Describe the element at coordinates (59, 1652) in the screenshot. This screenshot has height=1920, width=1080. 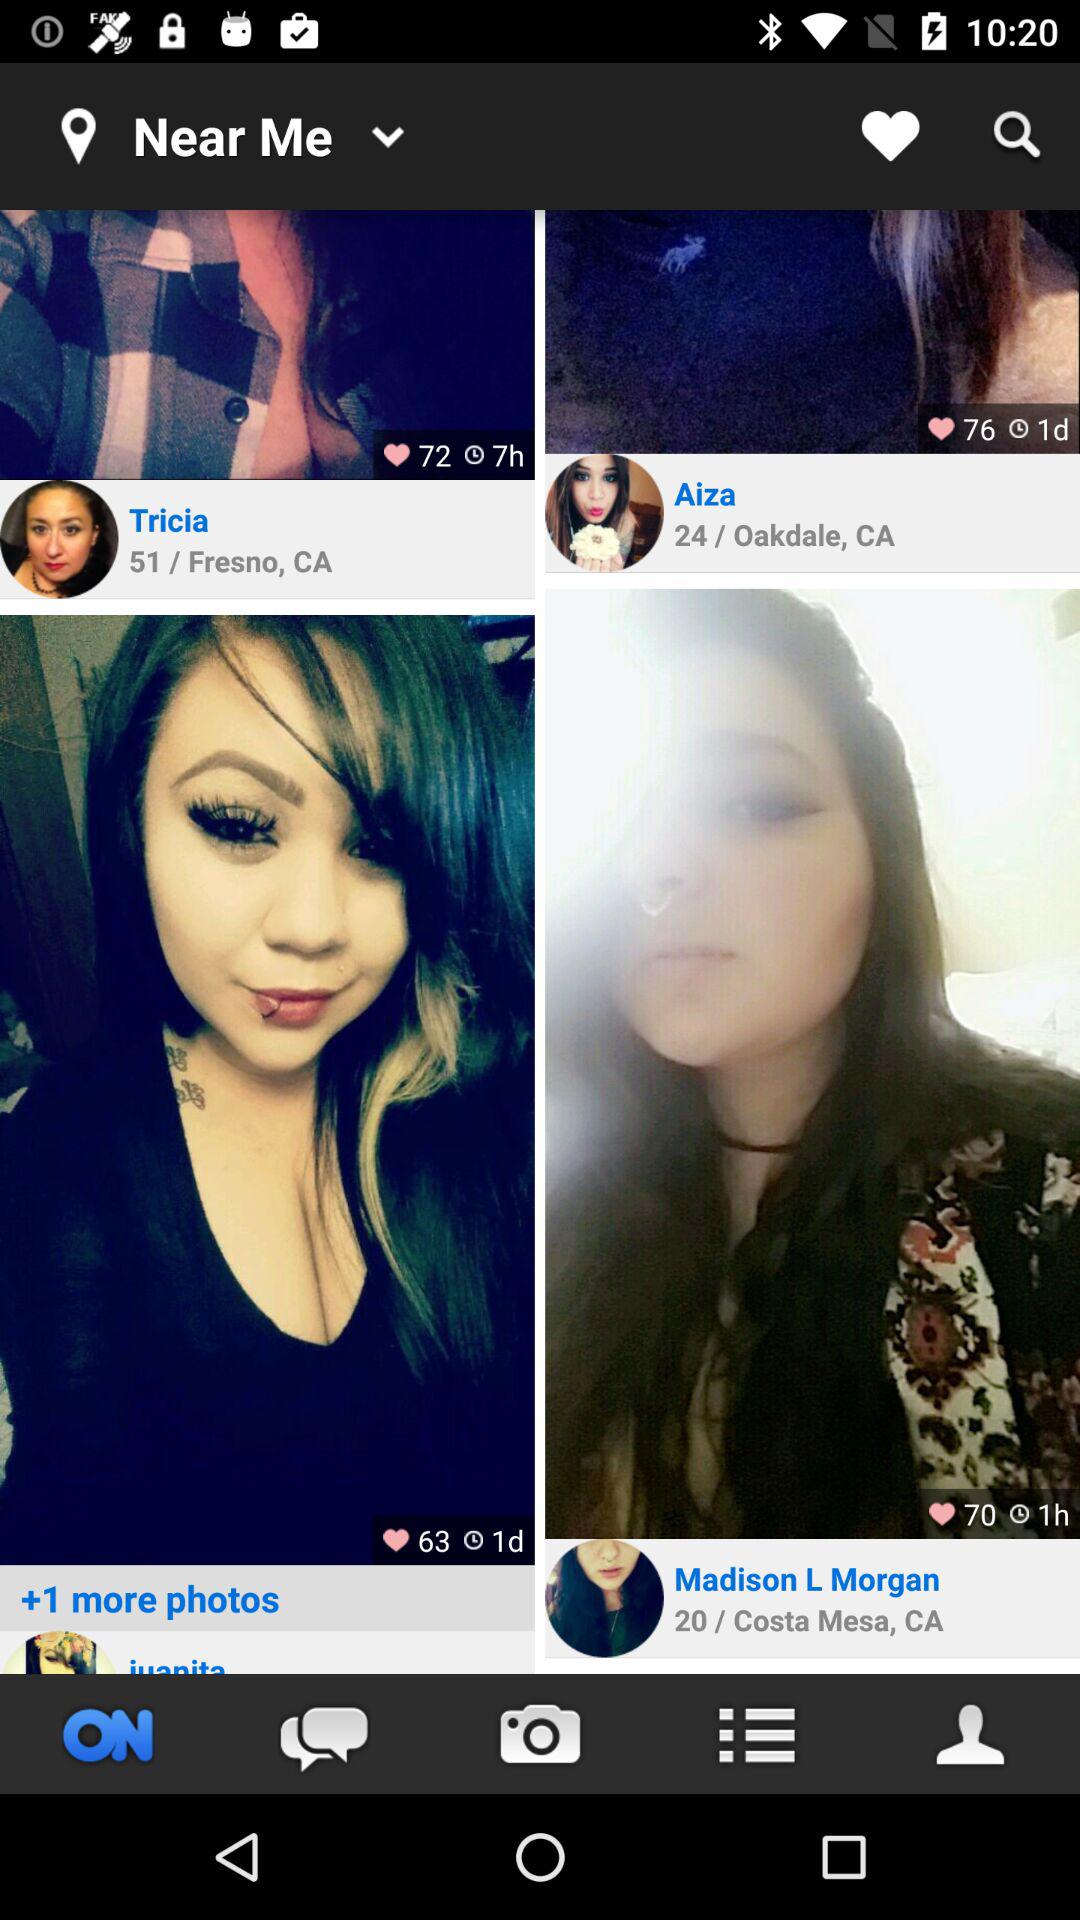
I see `advertisement` at that location.